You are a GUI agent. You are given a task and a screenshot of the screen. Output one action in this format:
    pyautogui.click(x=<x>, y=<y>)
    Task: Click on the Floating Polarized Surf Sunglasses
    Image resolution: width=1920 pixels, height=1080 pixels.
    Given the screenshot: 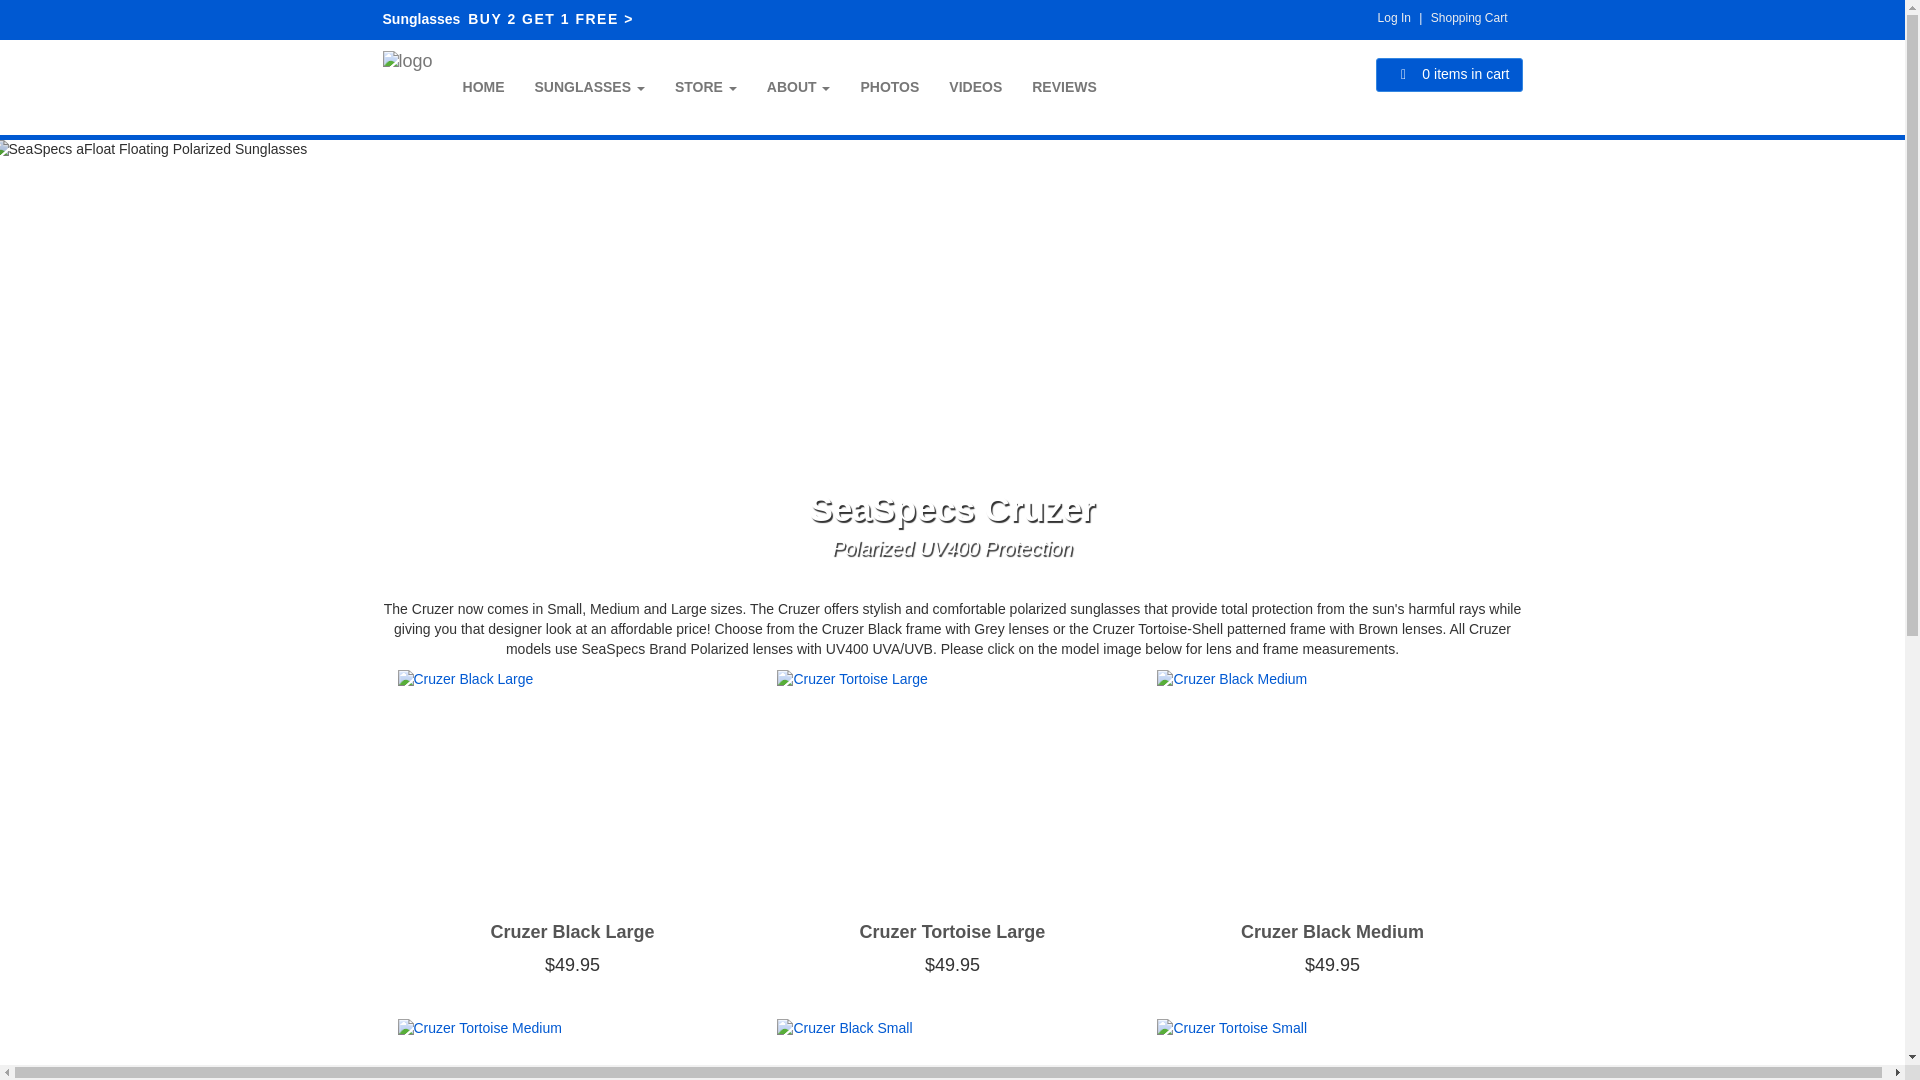 What is the action you would take?
    pyautogui.click(x=484, y=86)
    